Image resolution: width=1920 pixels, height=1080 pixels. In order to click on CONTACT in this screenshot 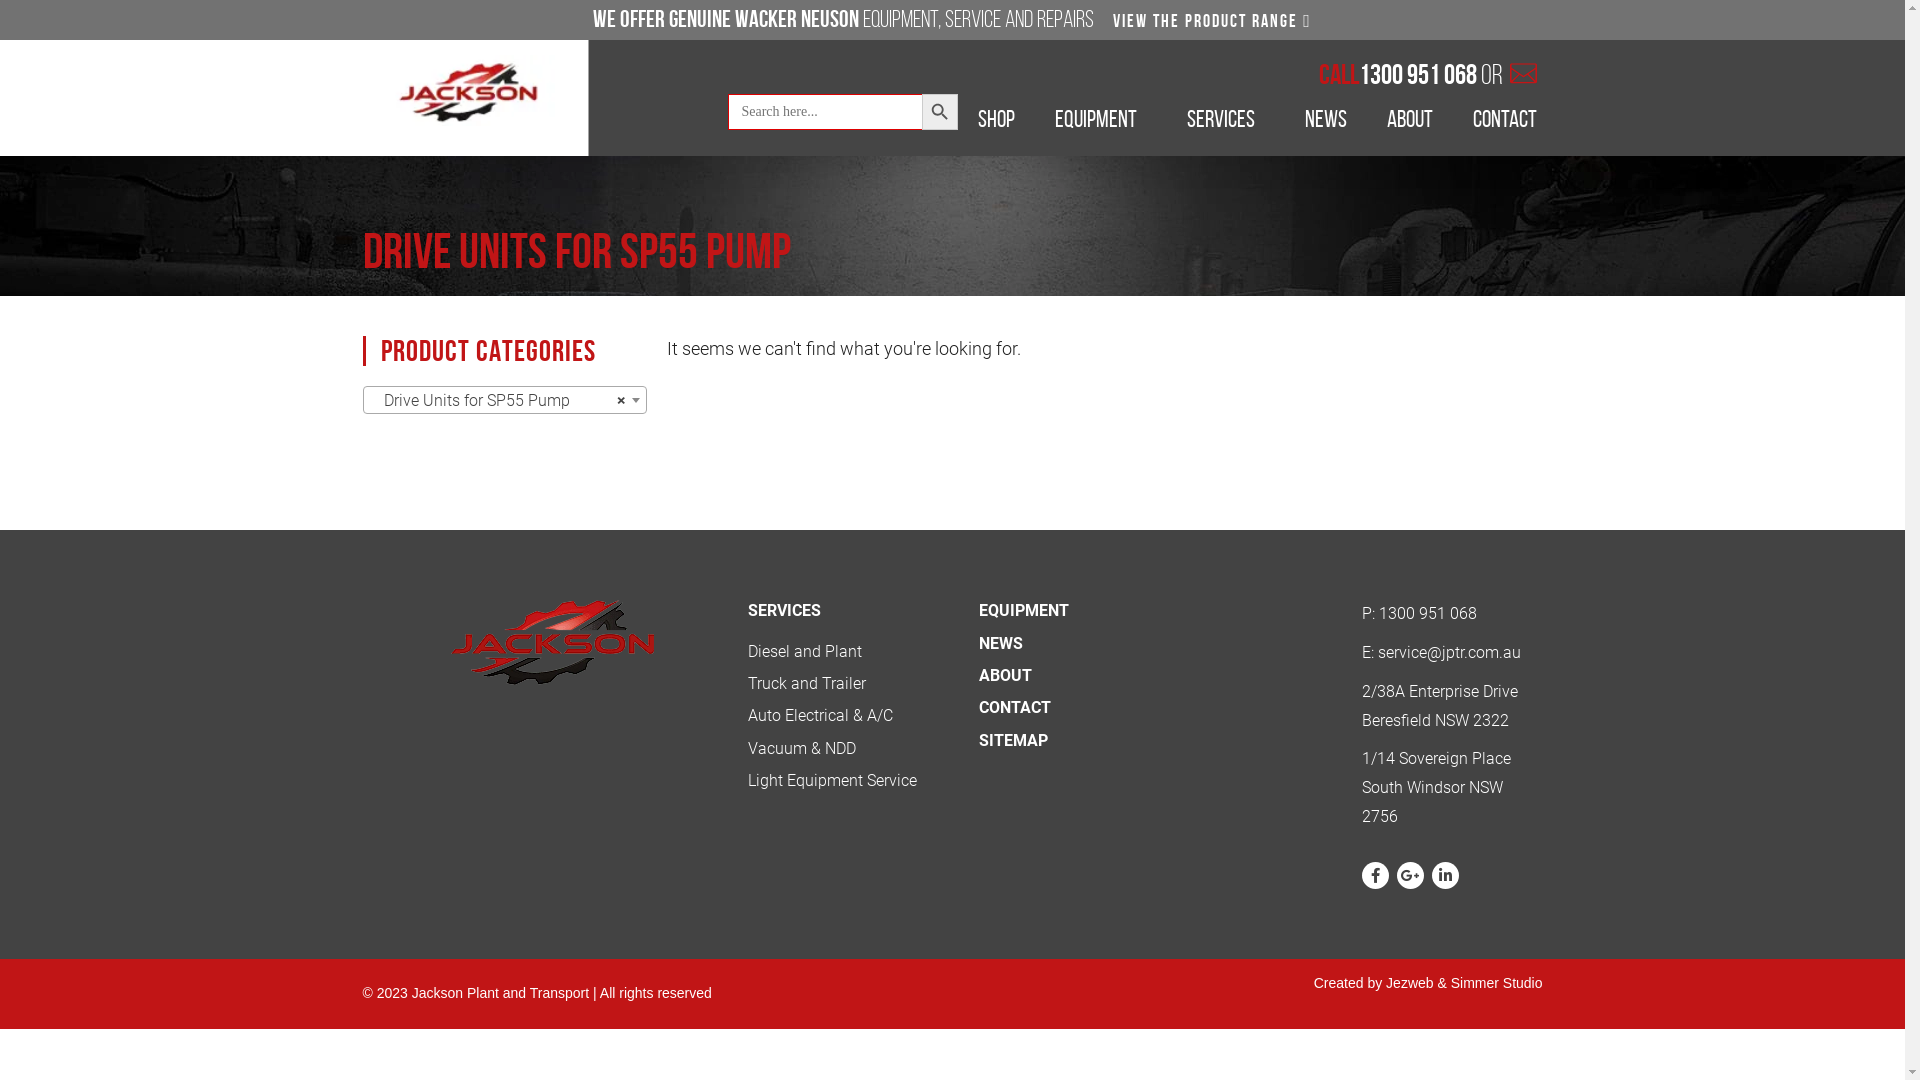, I will do `click(1015, 708)`.